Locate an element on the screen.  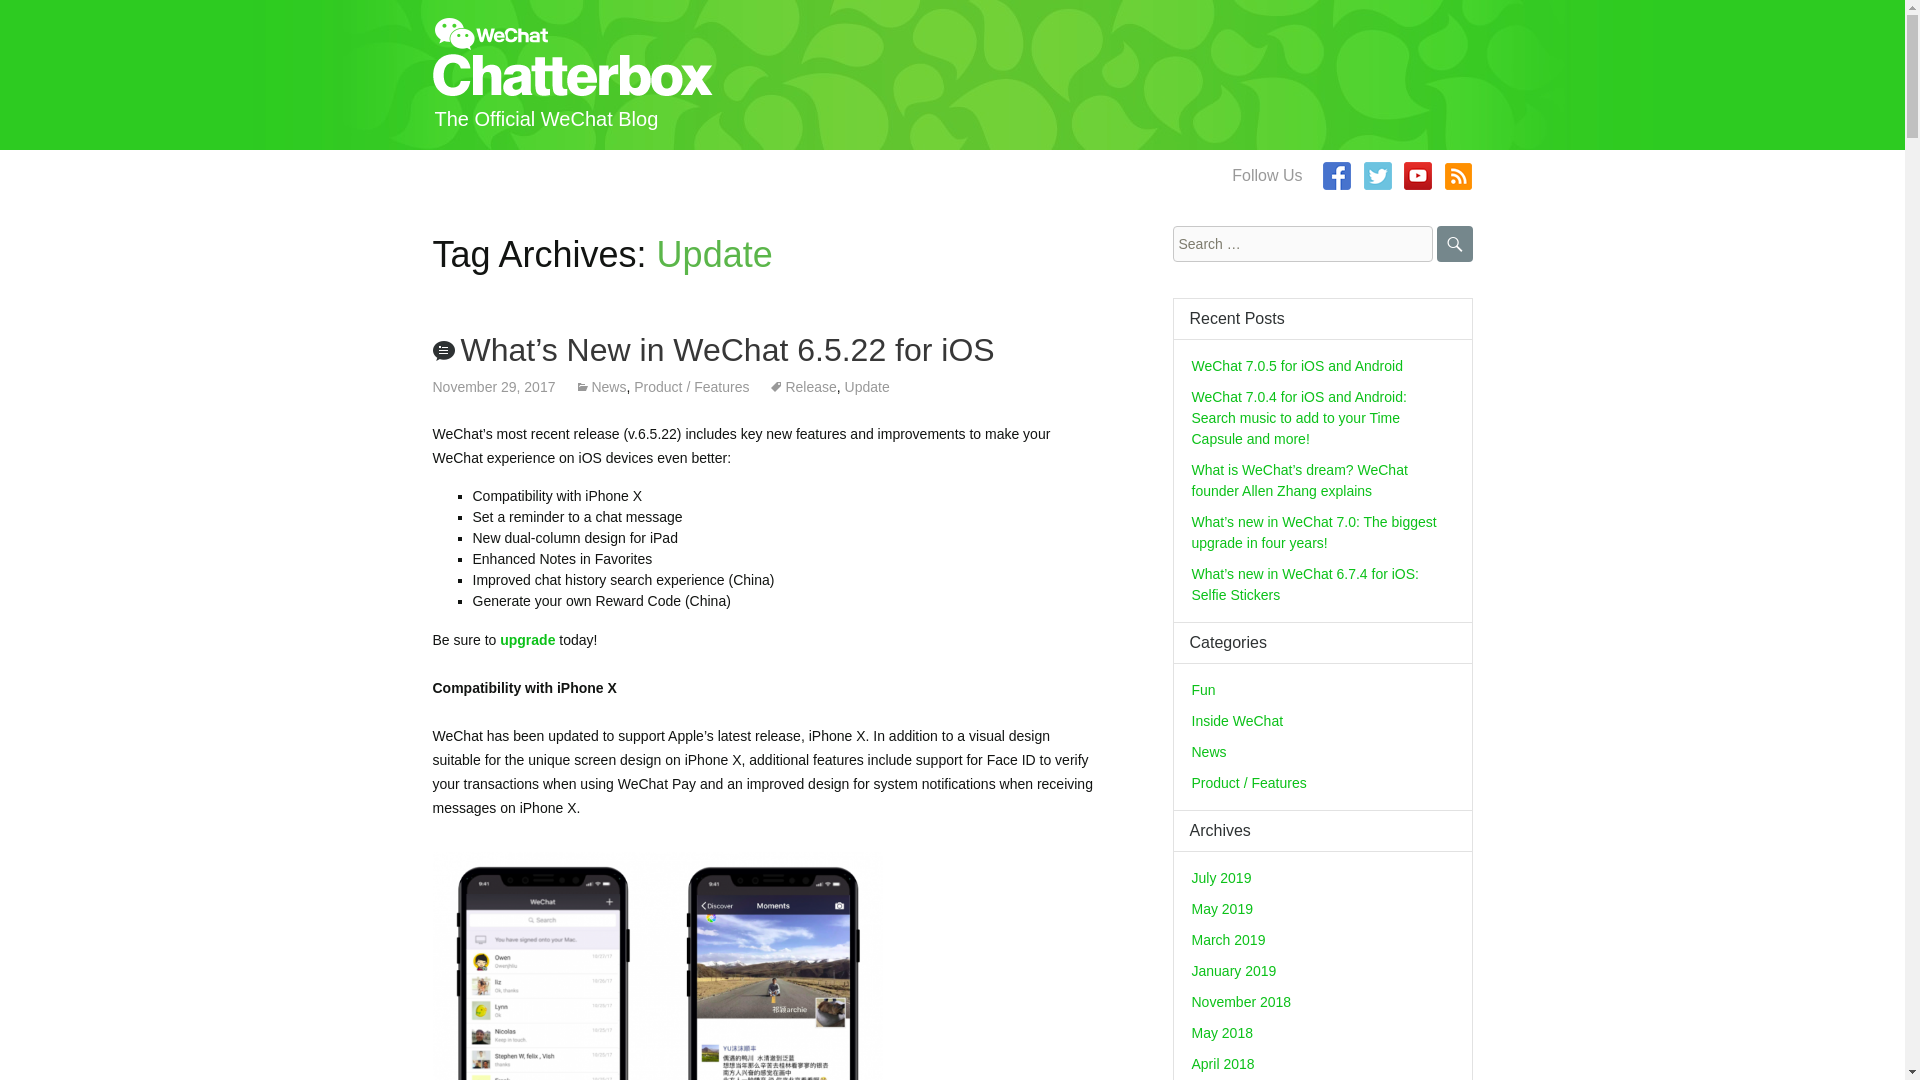
RSS is located at coordinates (1458, 176).